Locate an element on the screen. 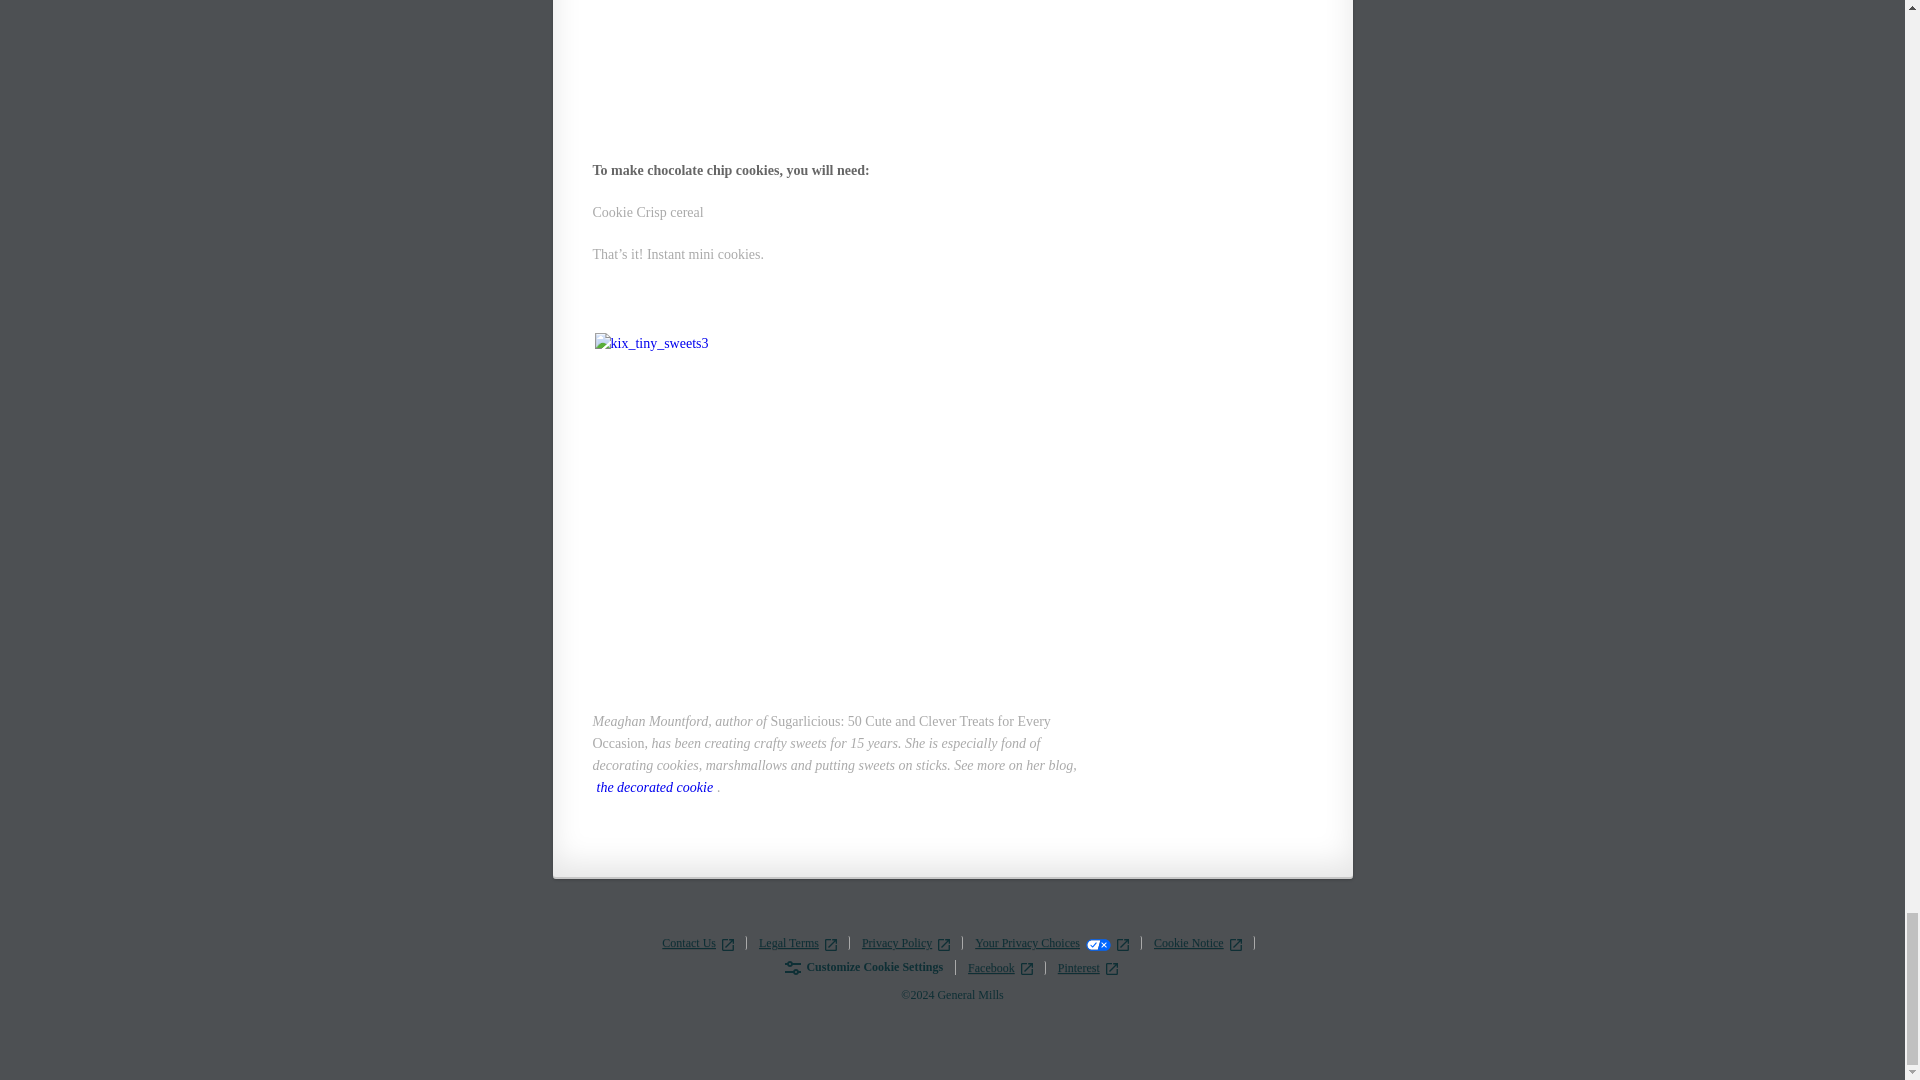 Image resolution: width=1920 pixels, height=1080 pixels. the decorated cookie is located at coordinates (654, 787).